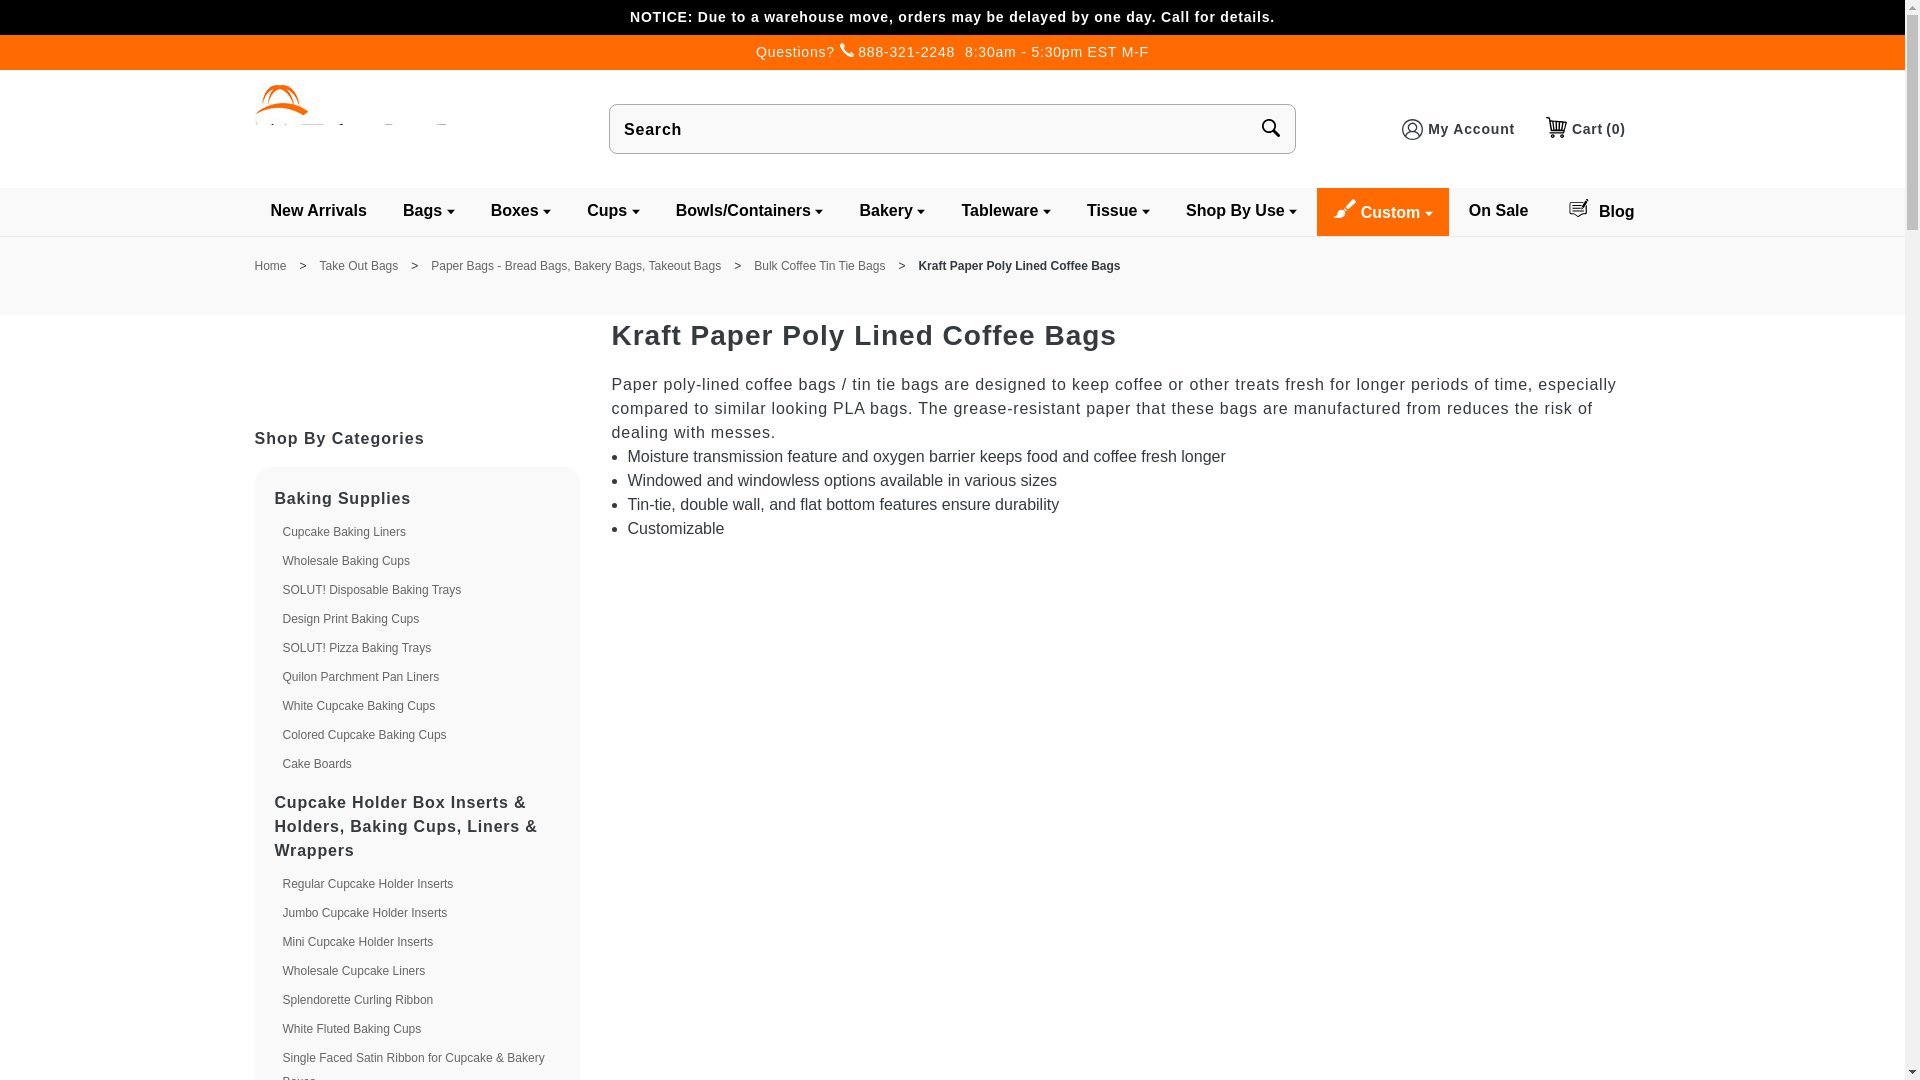  I want to click on 888-321-2248, so click(906, 52).